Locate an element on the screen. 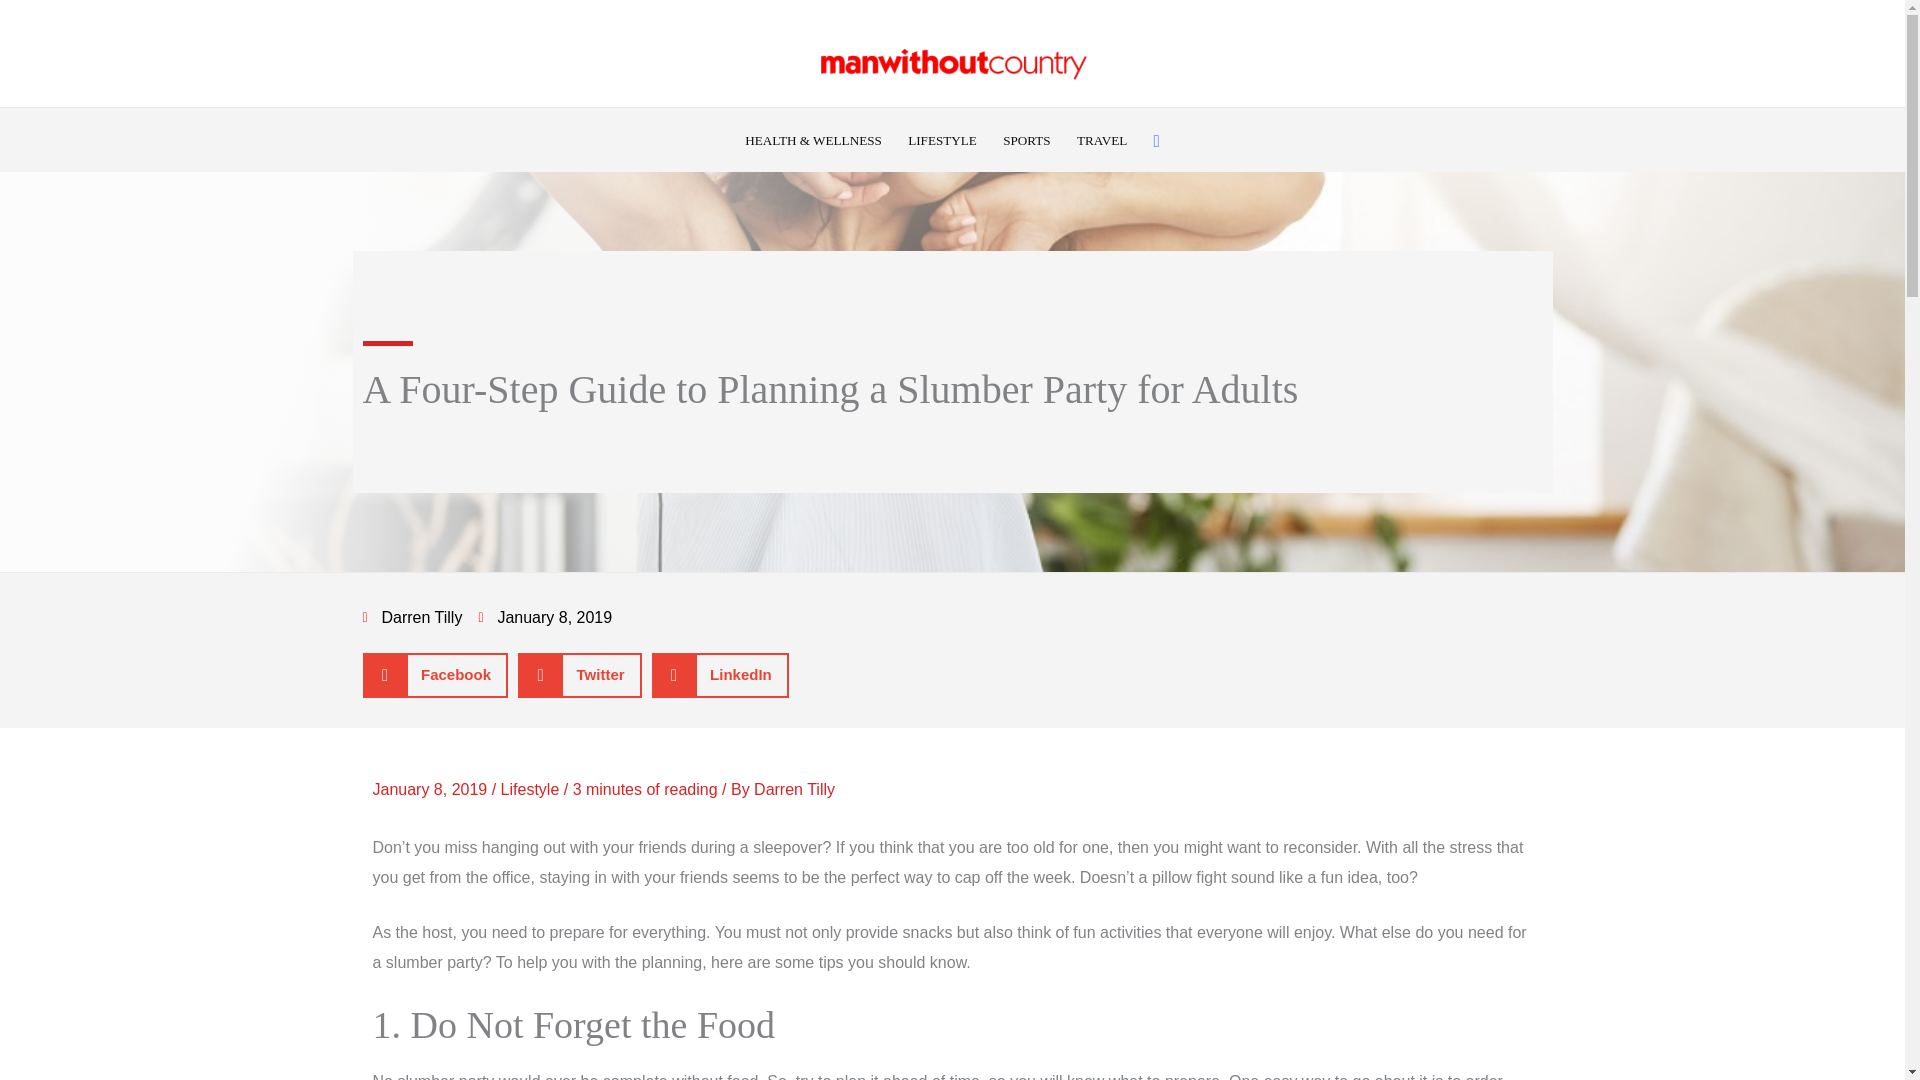 The height and width of the screenshot is (1080, 1920). Lifestyle is located at coordinates (530, 789).